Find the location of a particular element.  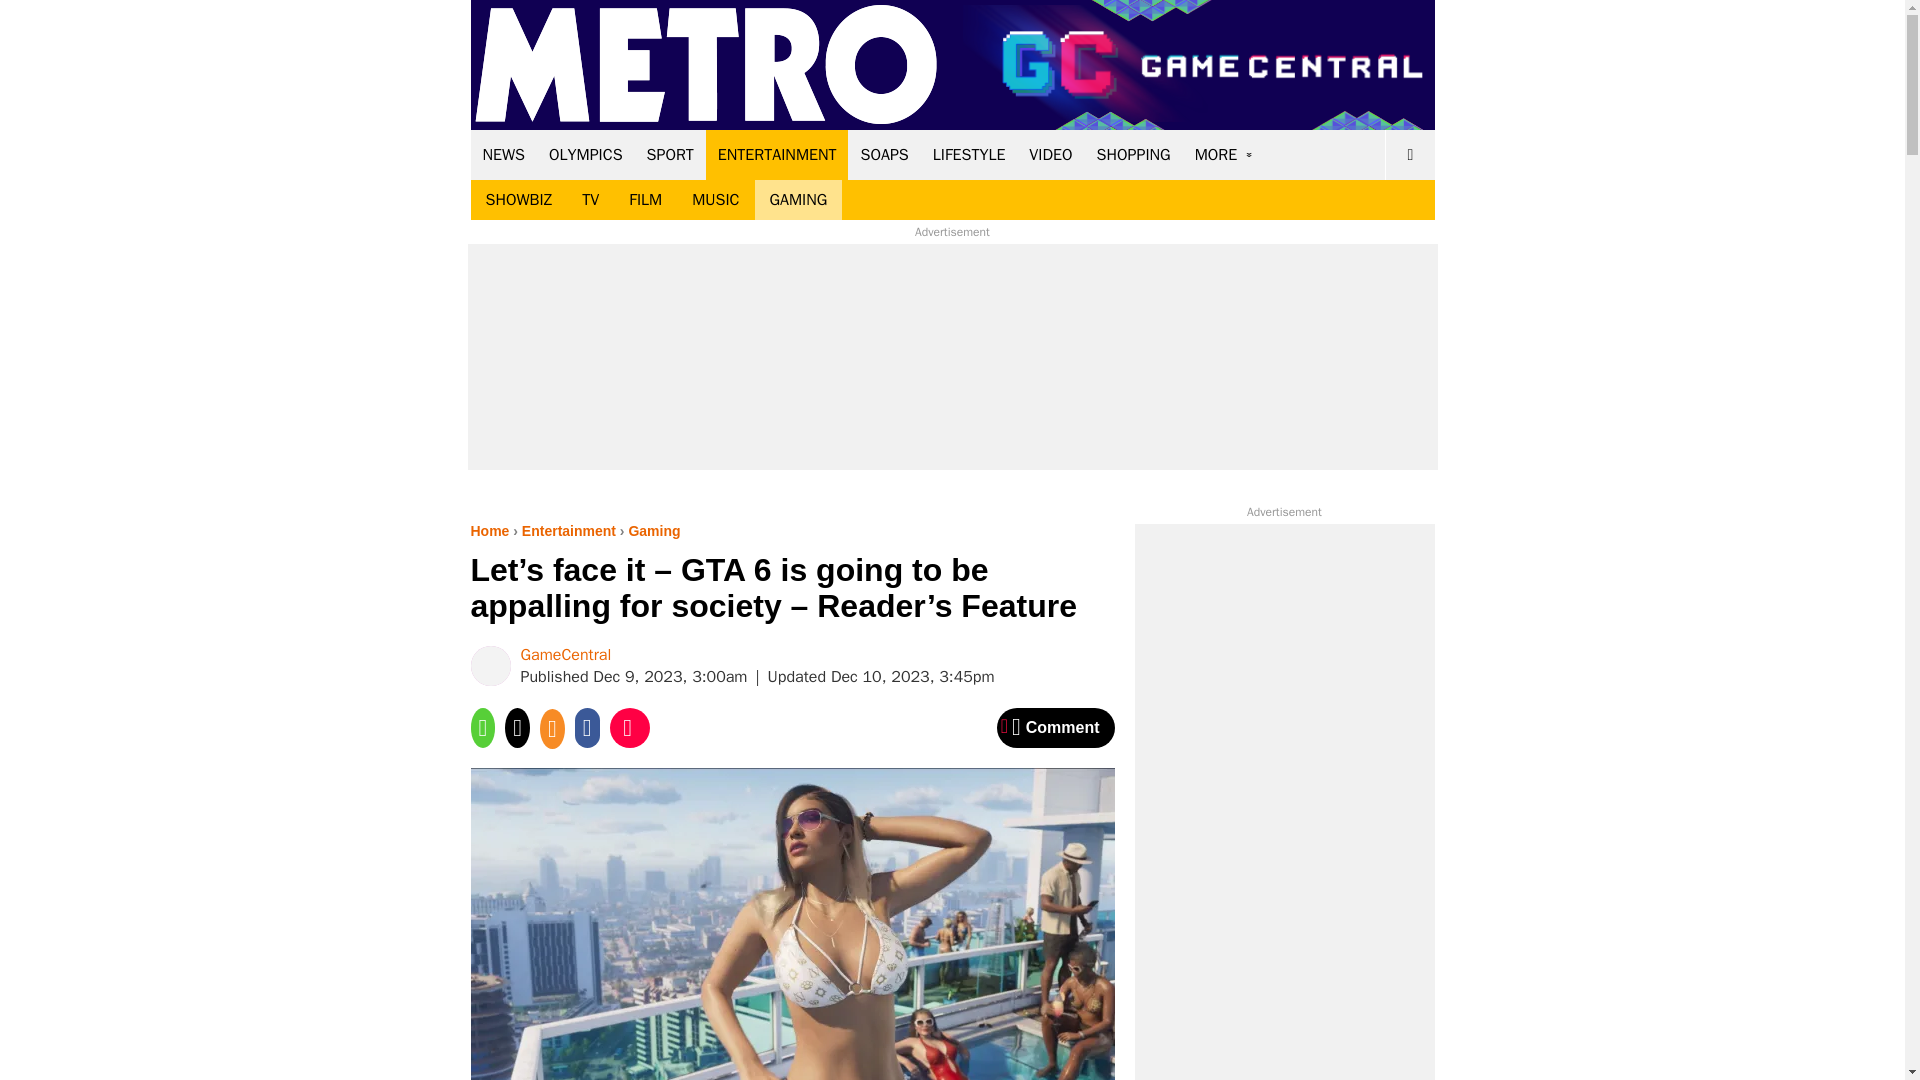

FILM is located at coordinates (646, 200).